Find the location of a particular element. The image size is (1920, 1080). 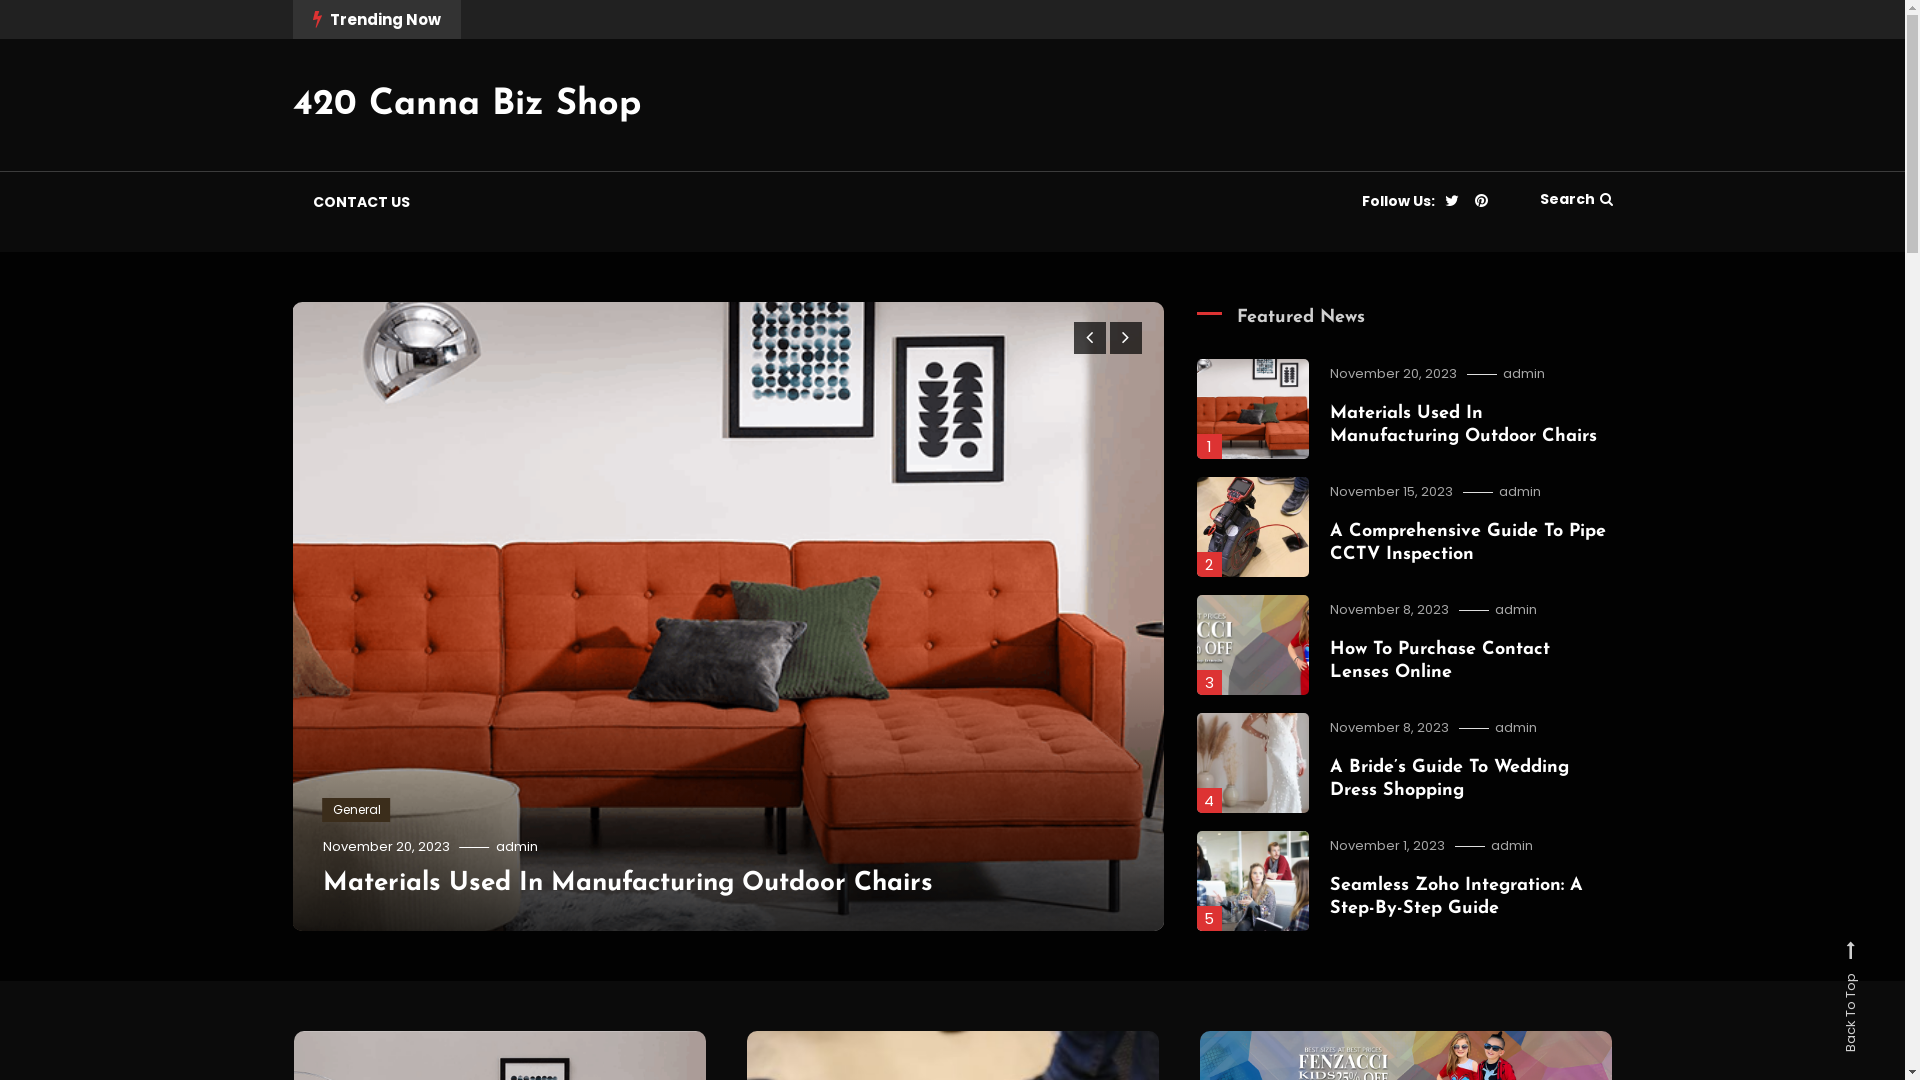

November 20, 2023 is located at coordinates (386, 846).